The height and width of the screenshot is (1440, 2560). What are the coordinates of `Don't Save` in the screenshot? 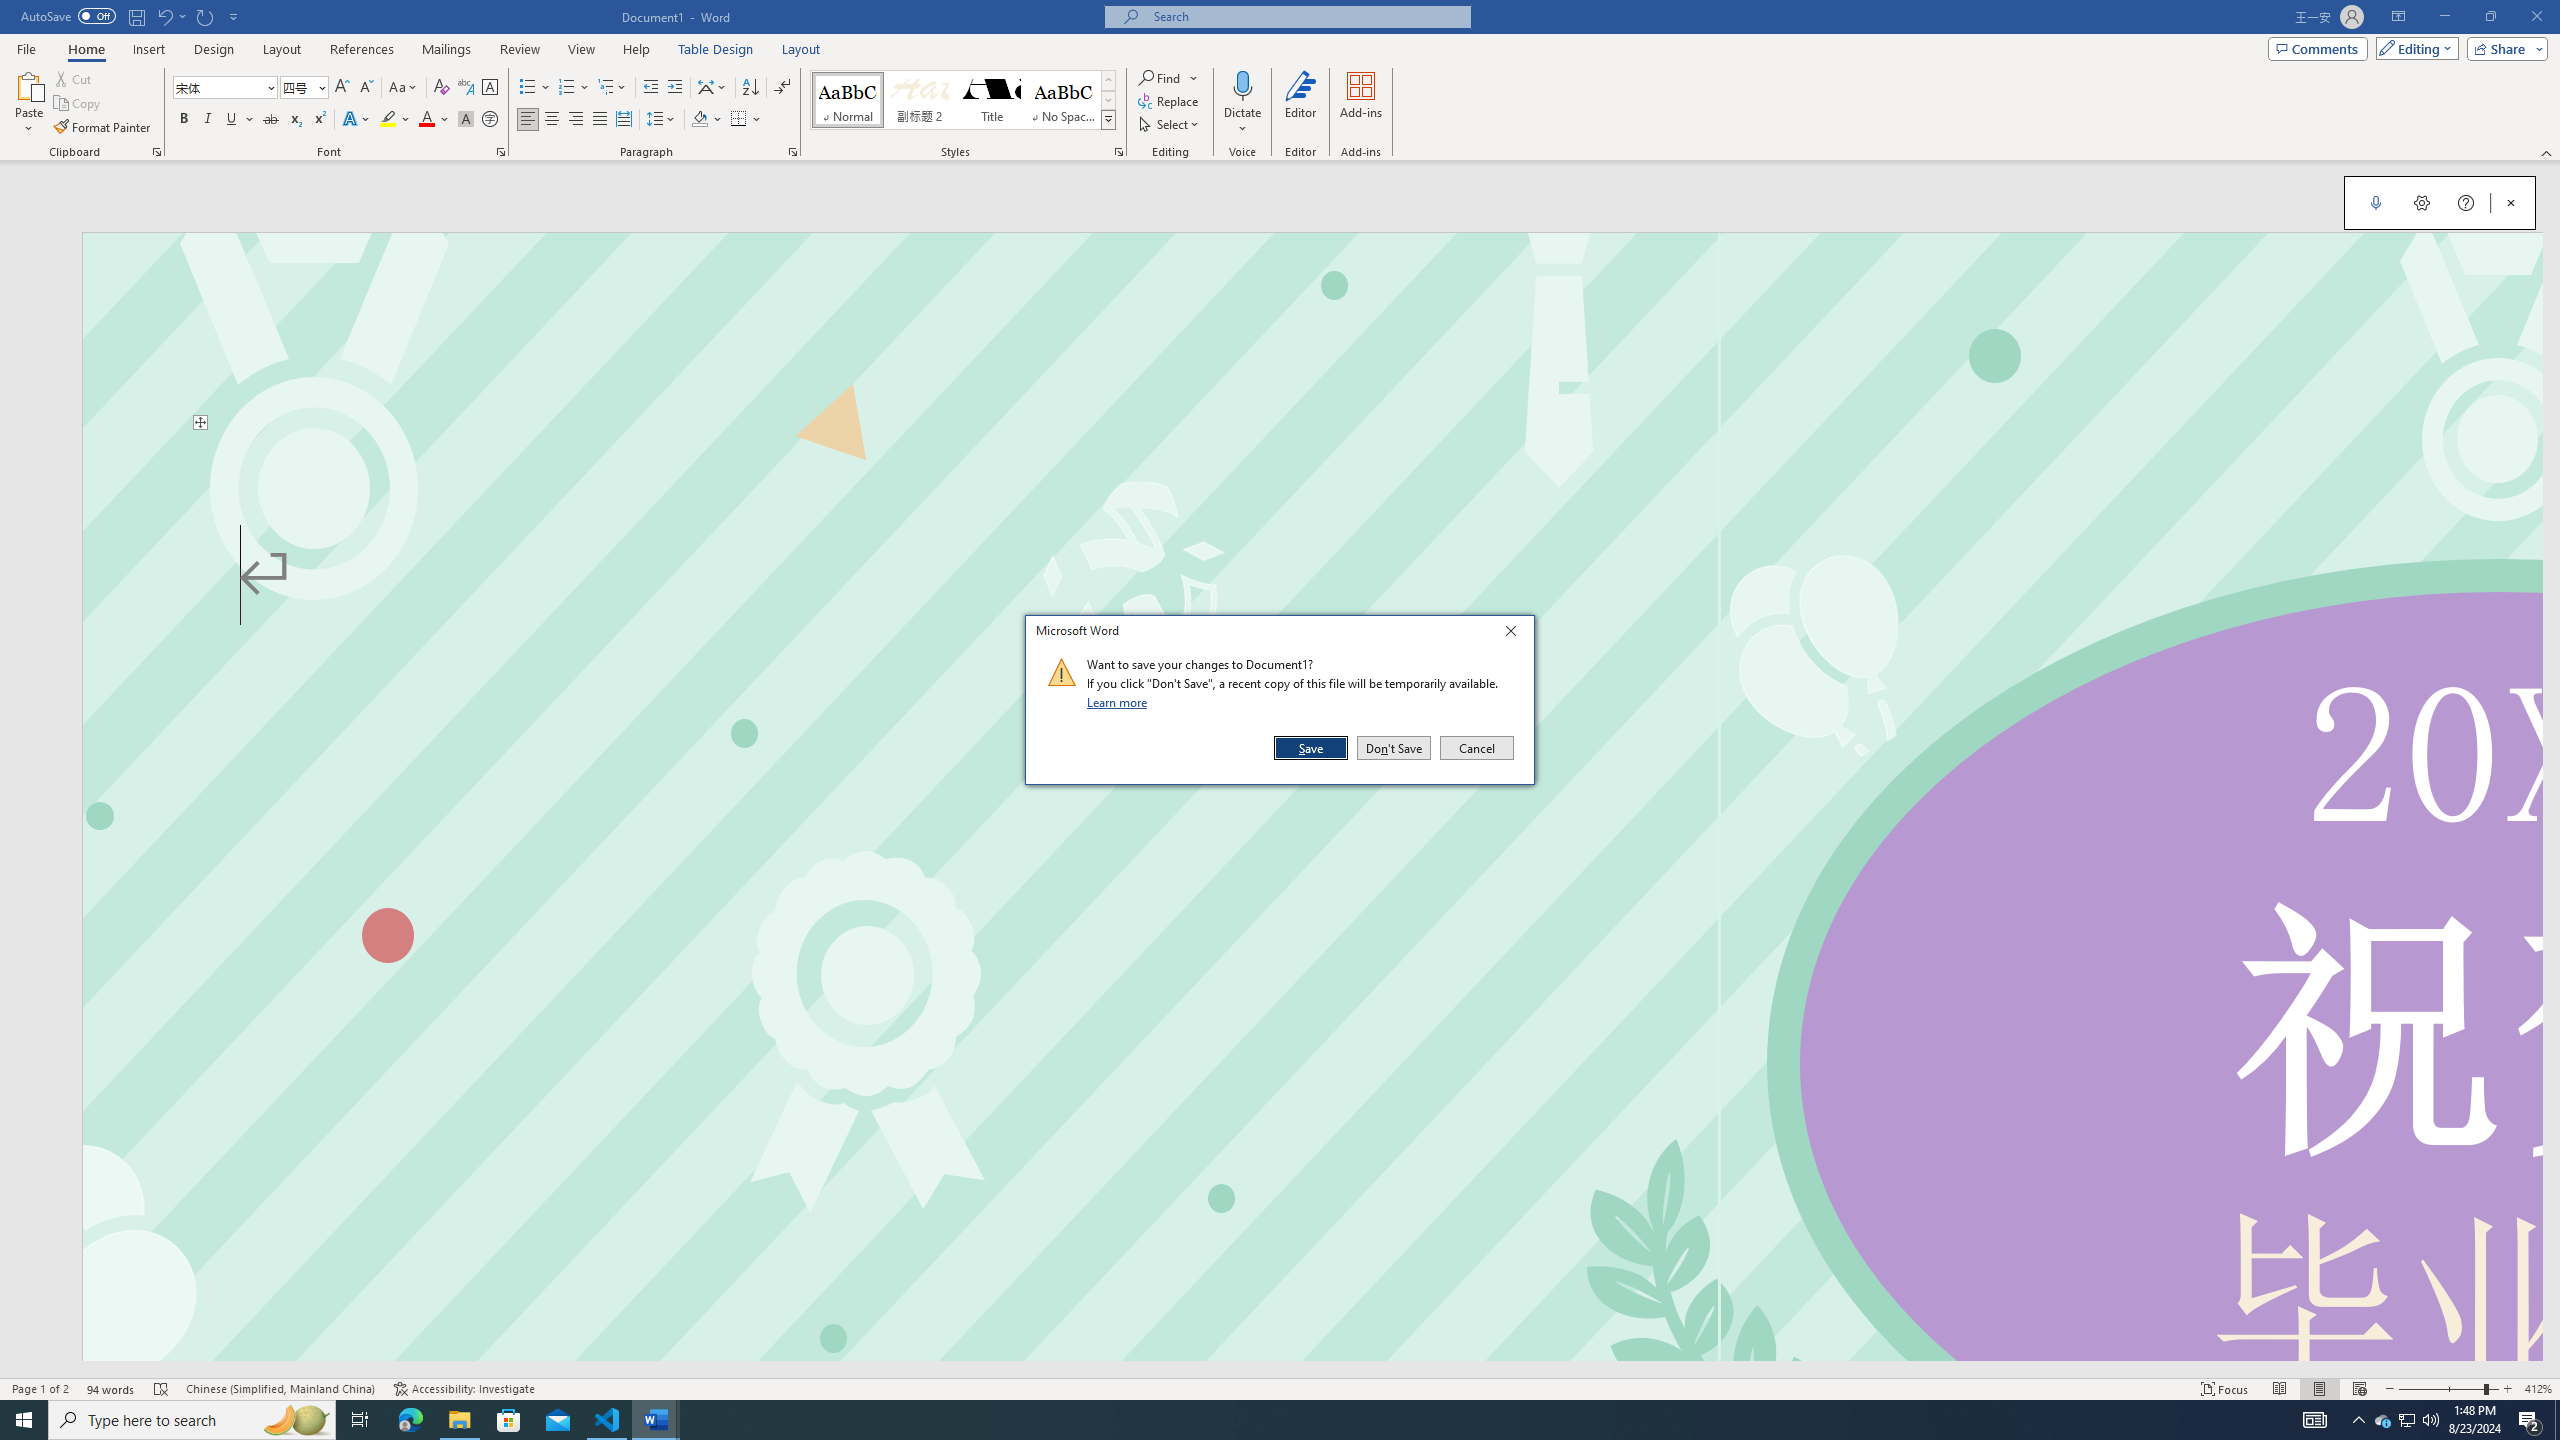 It's located at (2408, 1420).